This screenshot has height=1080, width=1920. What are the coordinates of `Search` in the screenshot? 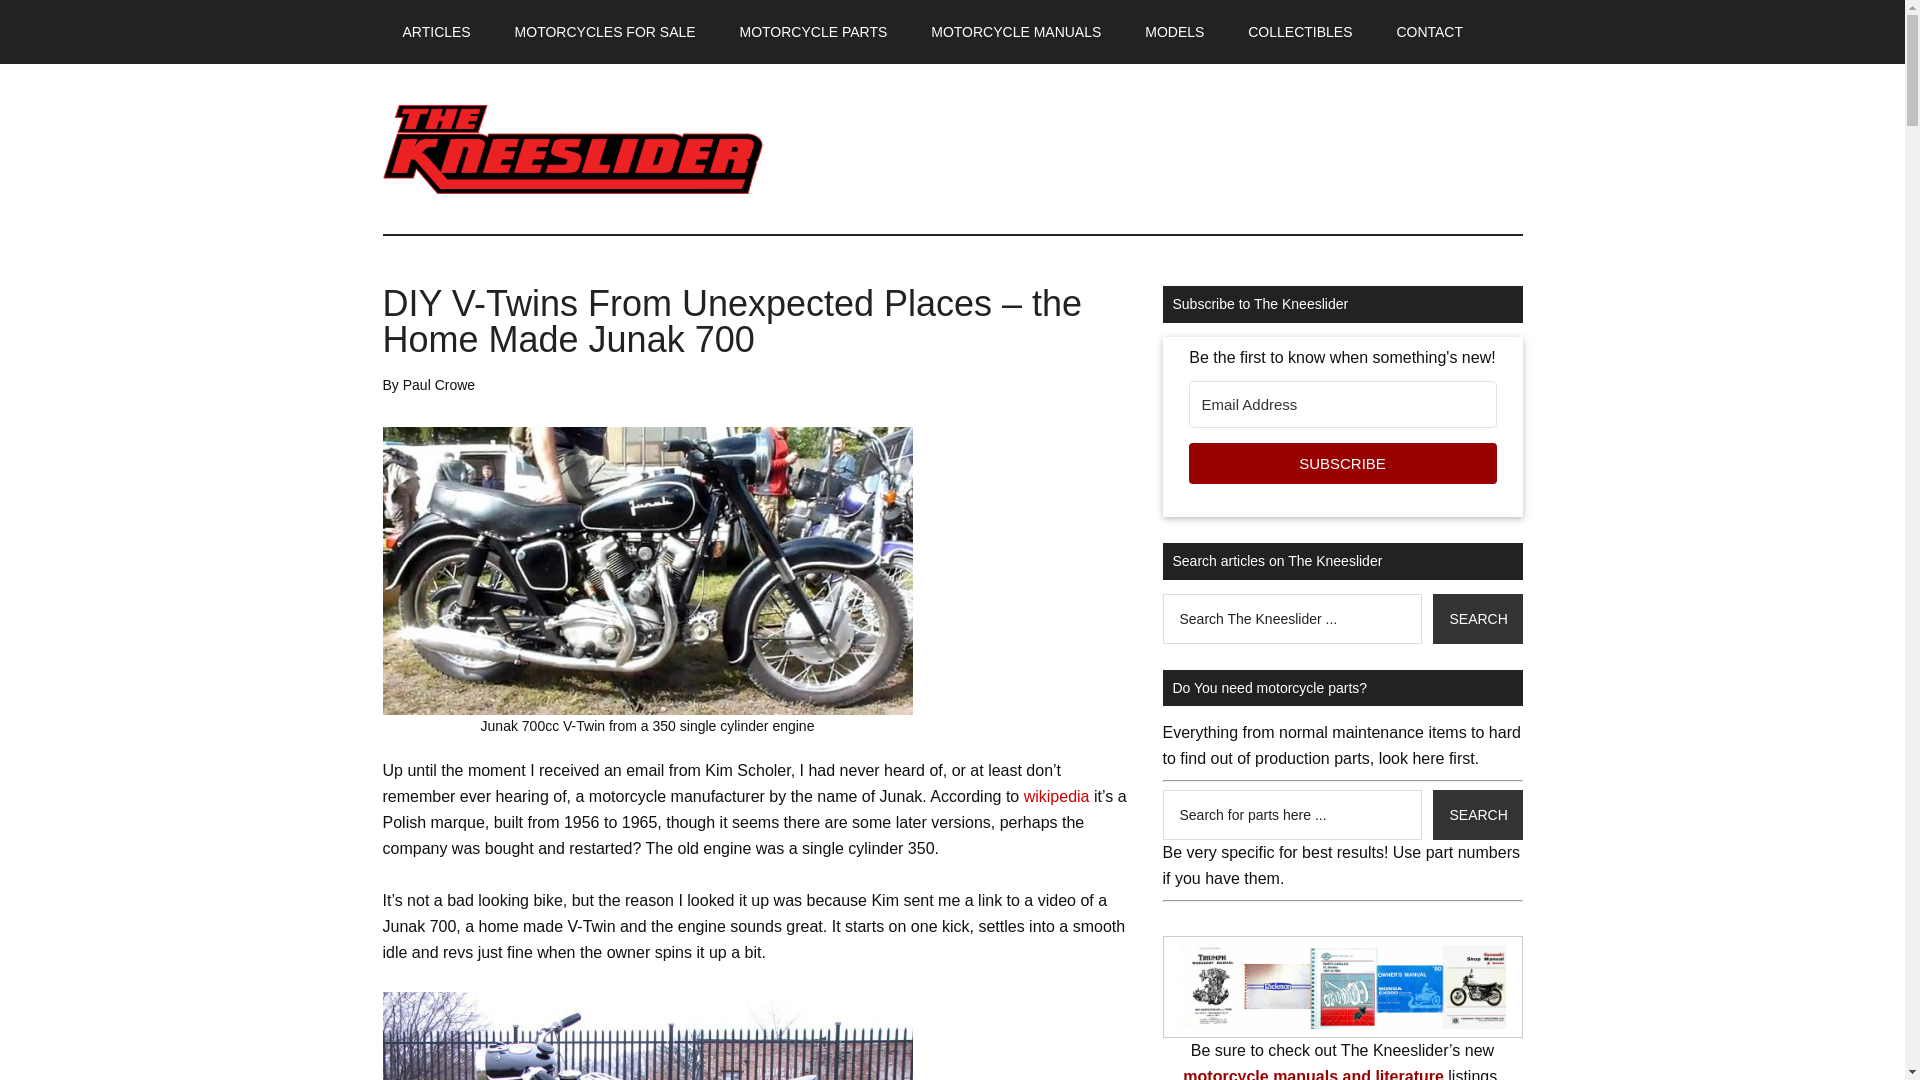 It's located at (1477, 814).